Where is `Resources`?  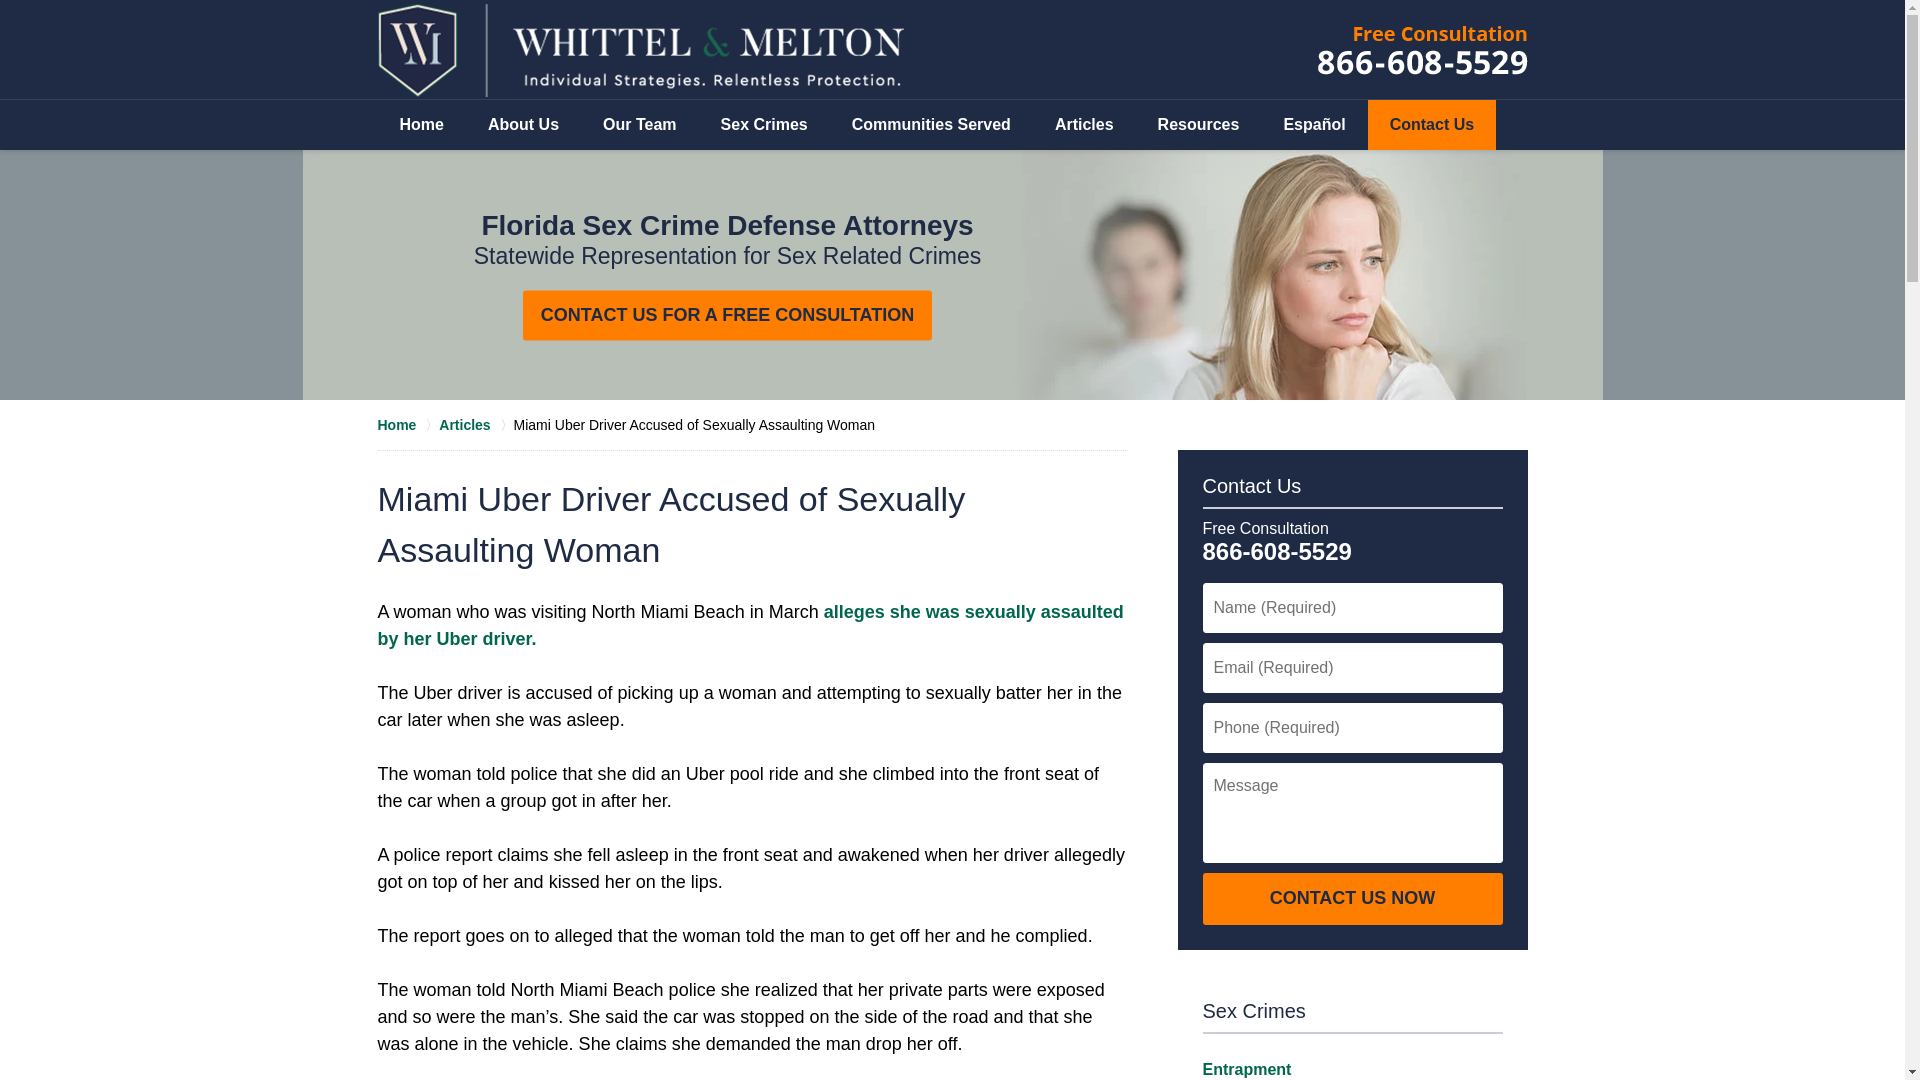
Resources is located at coordinates (1198, 125).